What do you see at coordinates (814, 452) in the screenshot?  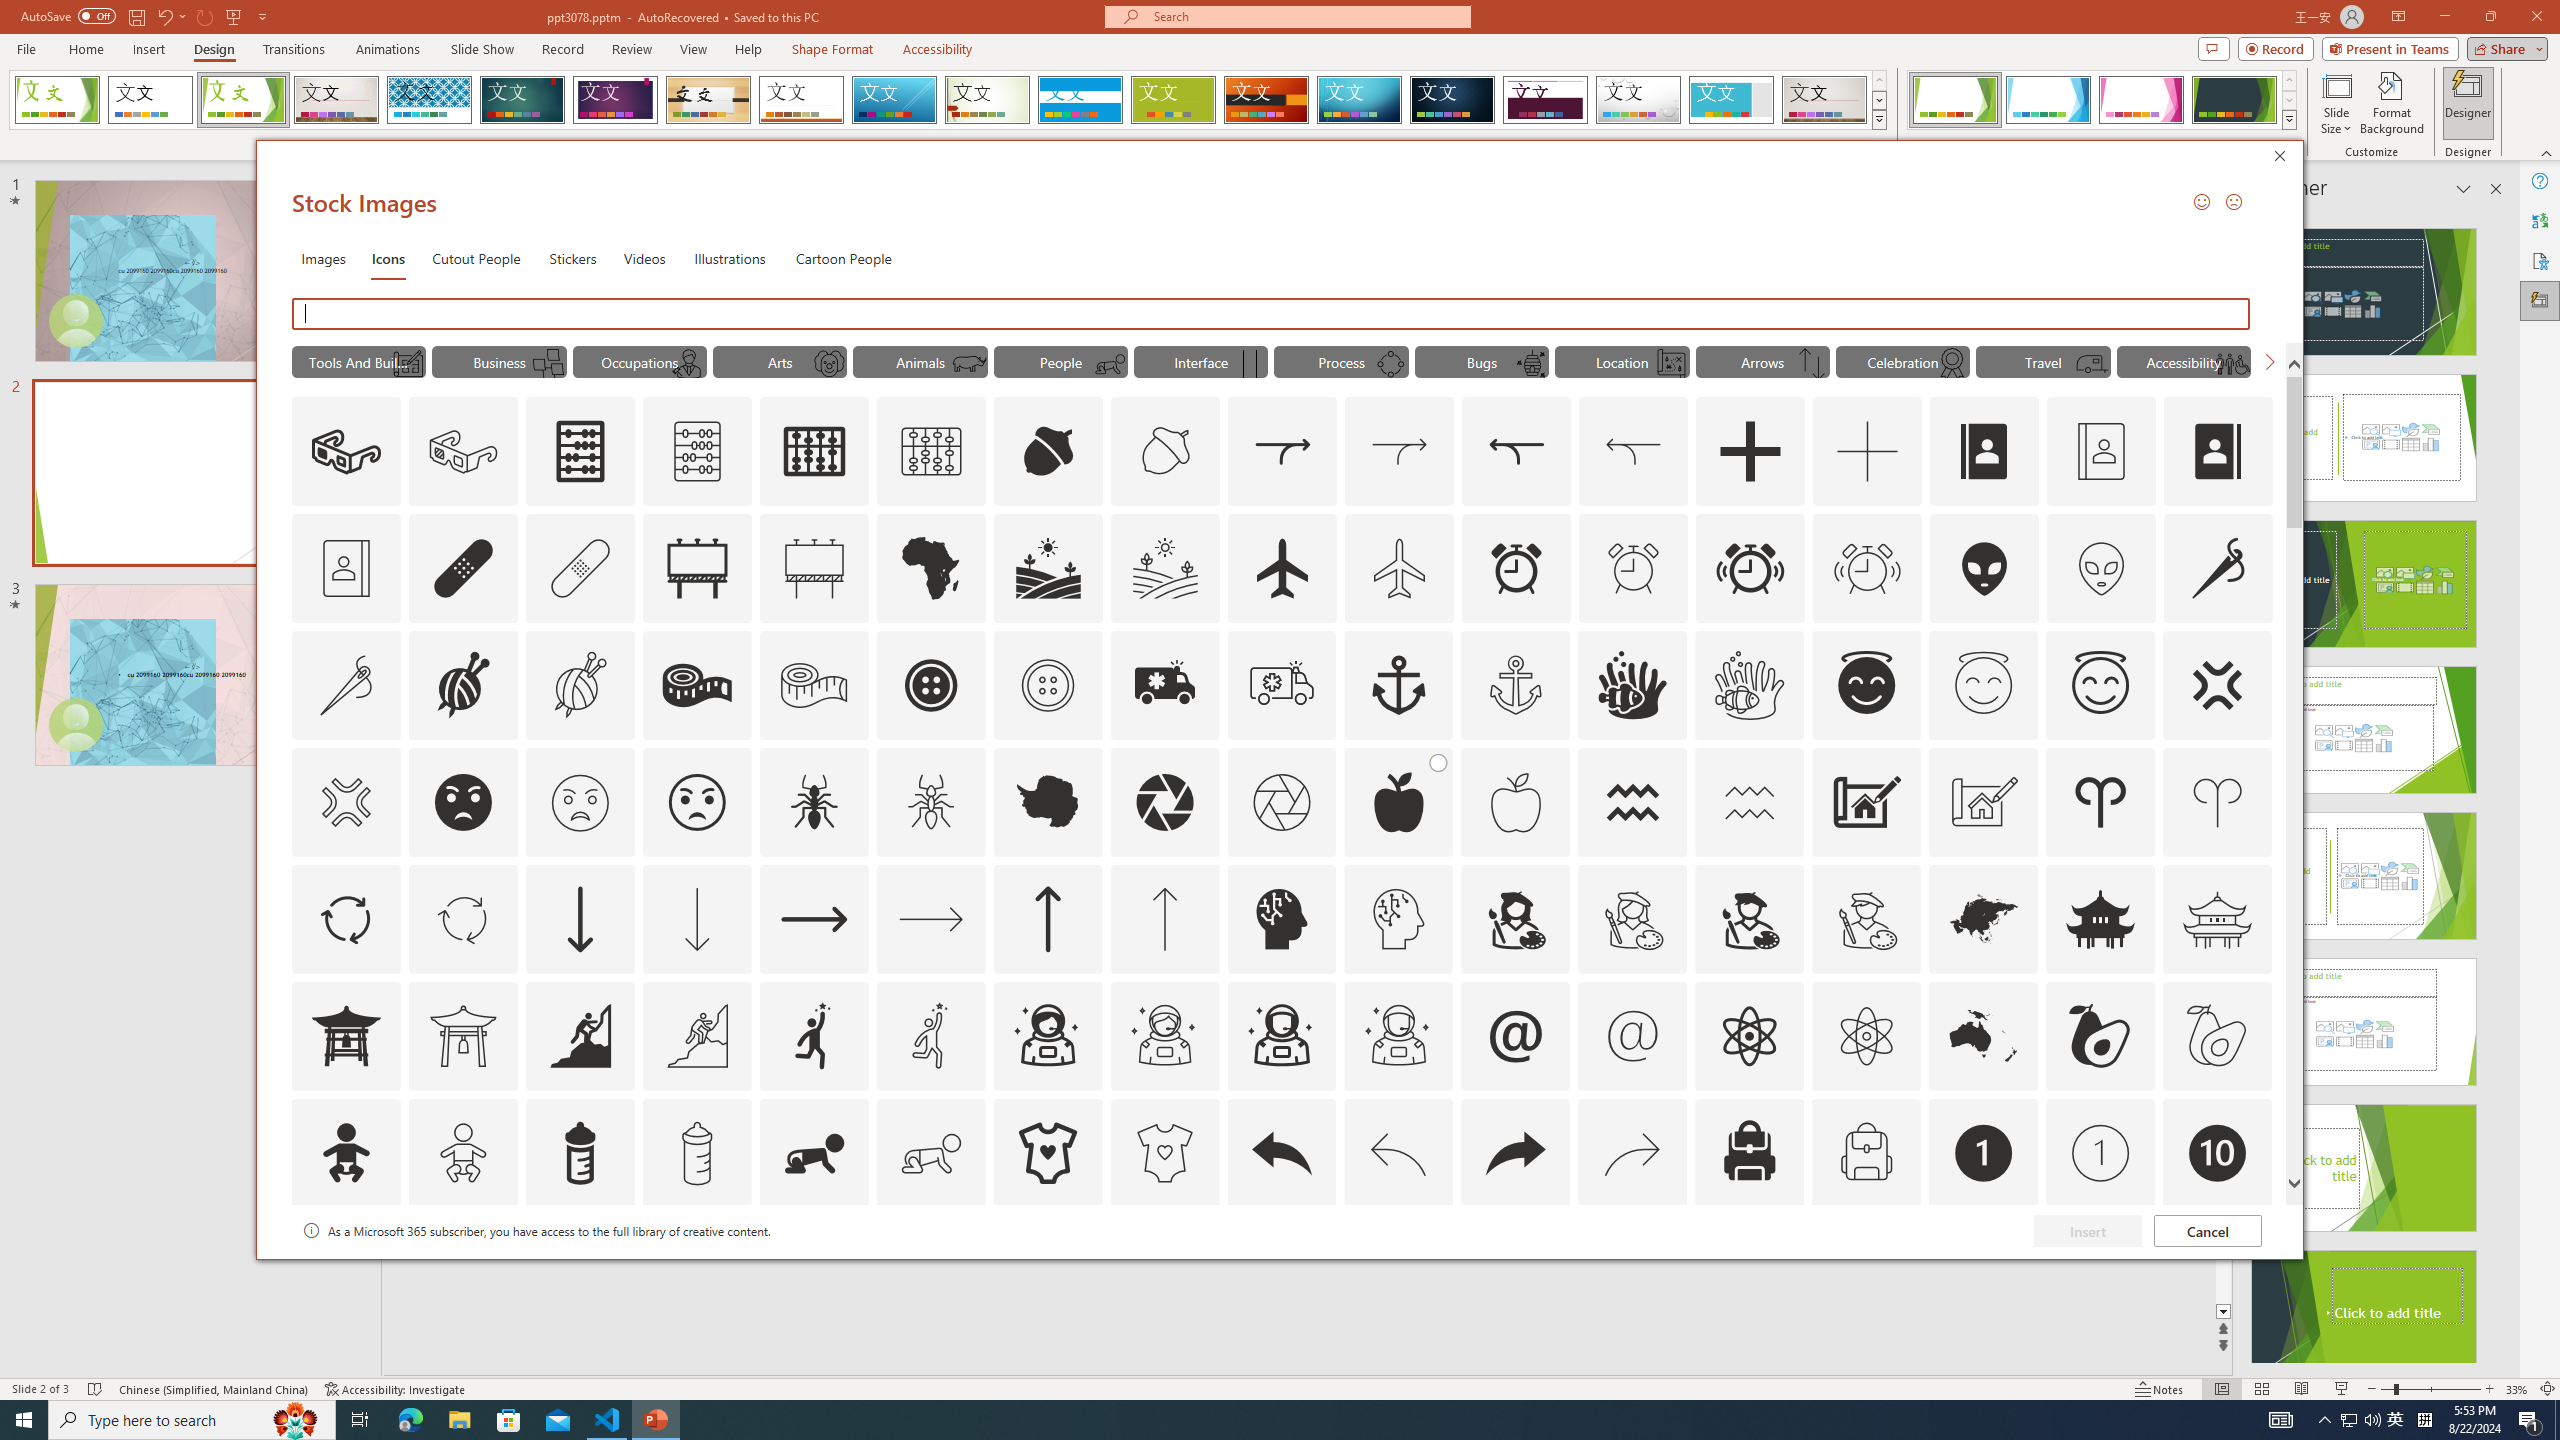 I see `AutomationID: Icons_Abacus1` at bounding box center [814, 452].